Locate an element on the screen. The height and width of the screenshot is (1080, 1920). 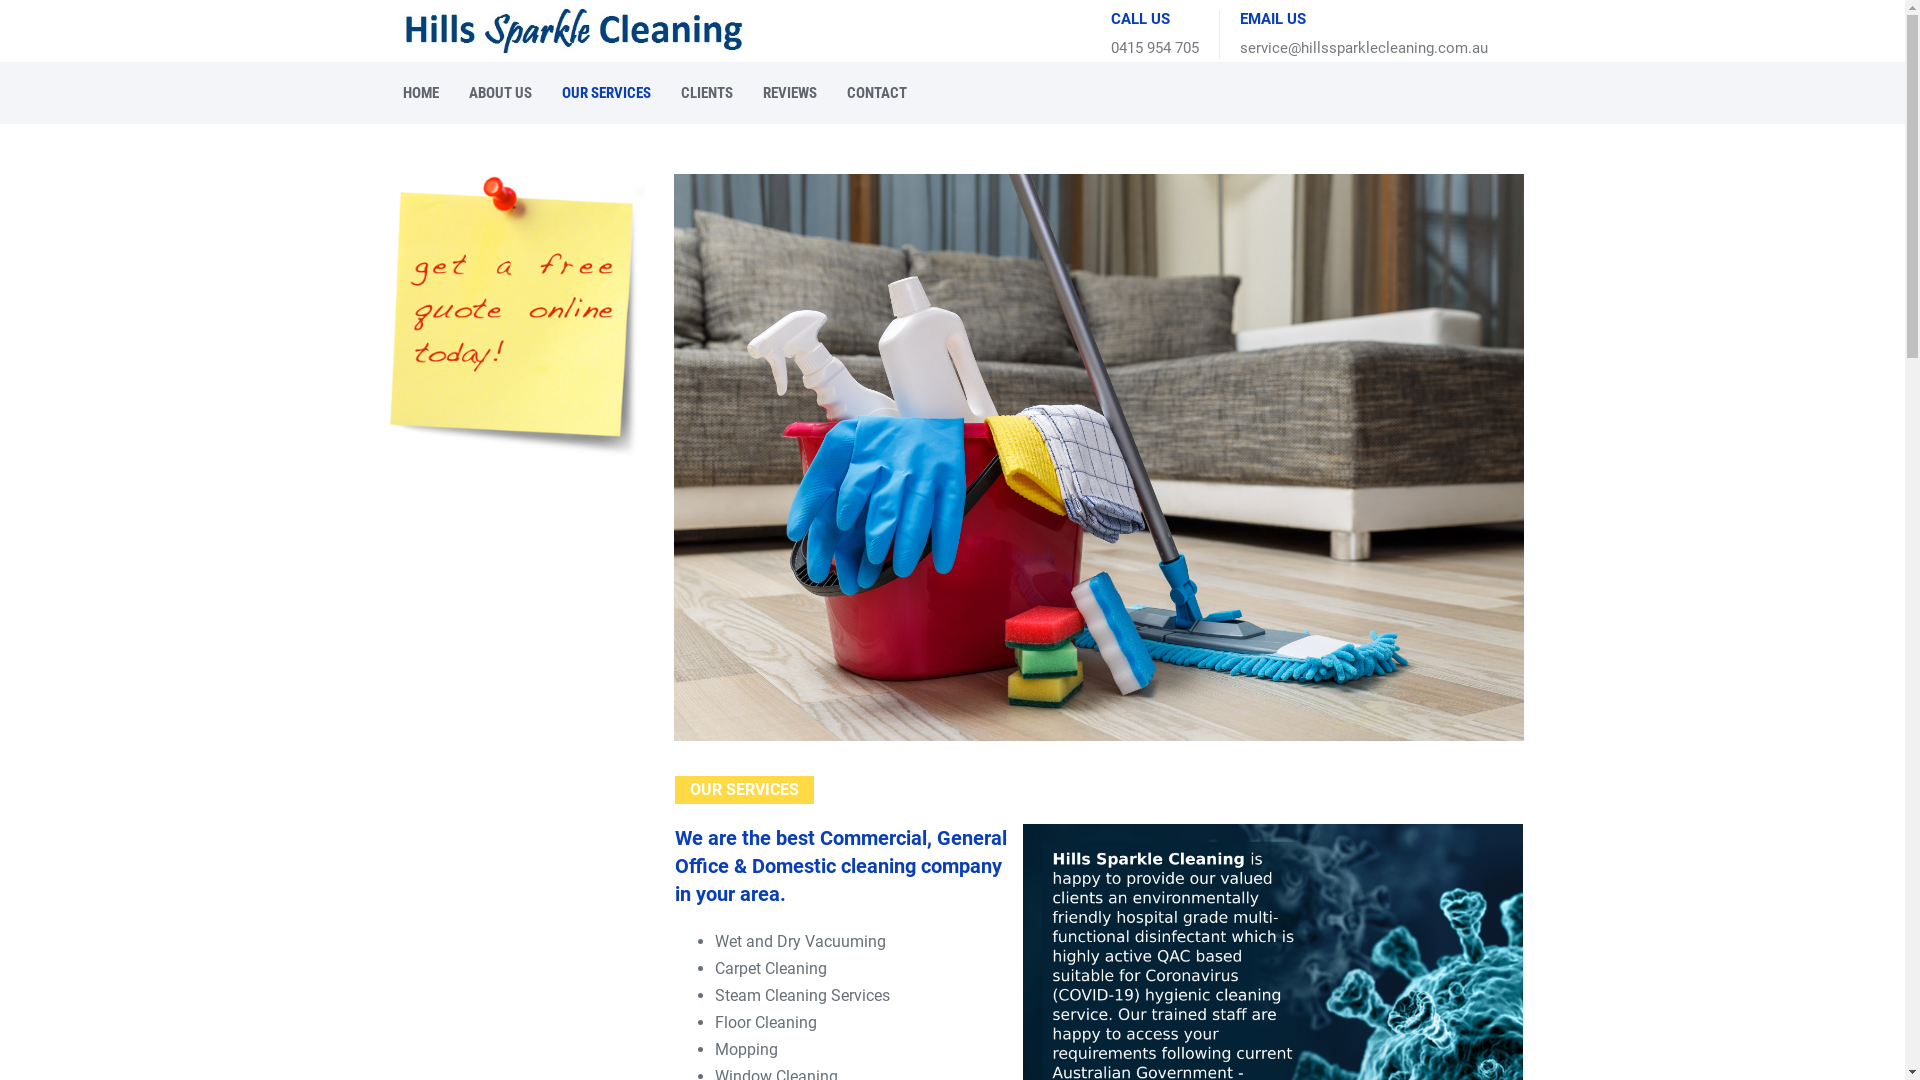
CONTACT is located at coordinates (877, 92).